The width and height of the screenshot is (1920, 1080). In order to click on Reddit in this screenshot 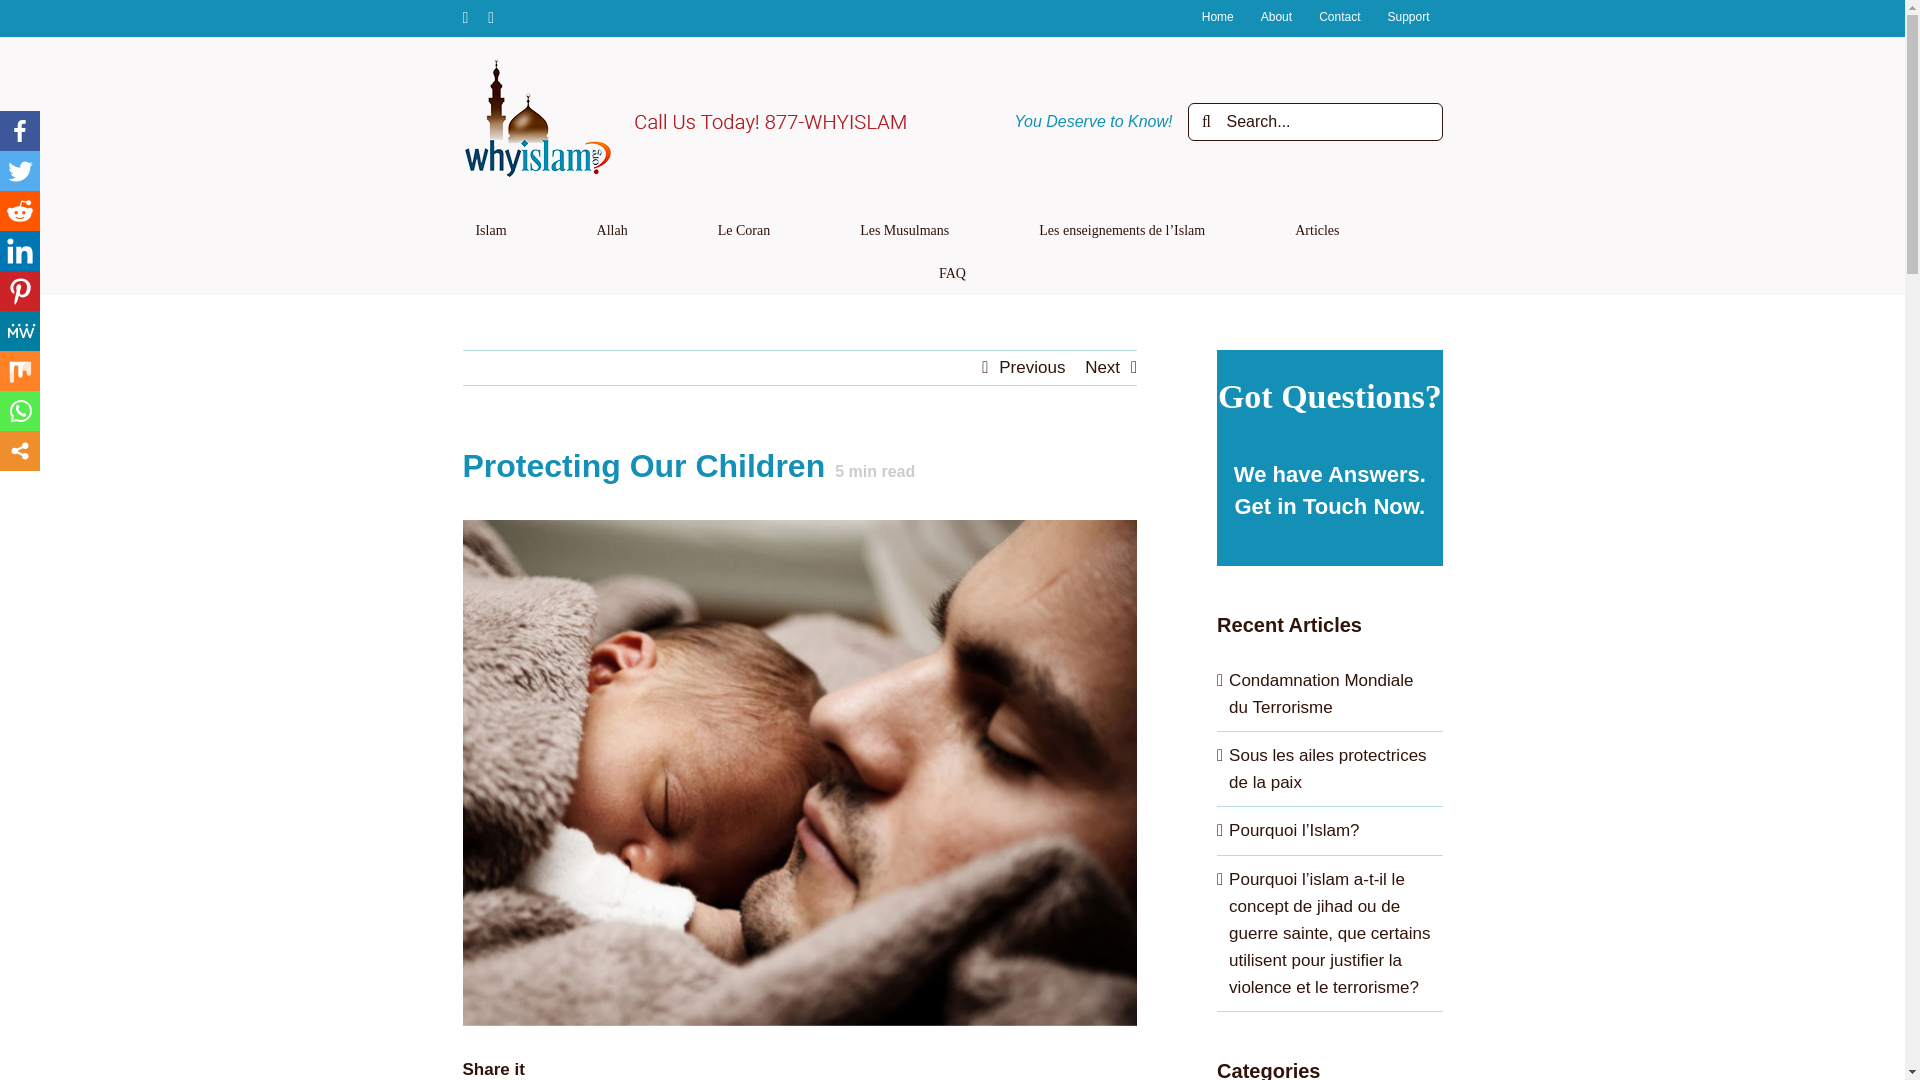, I will do `click(20, 211)`.